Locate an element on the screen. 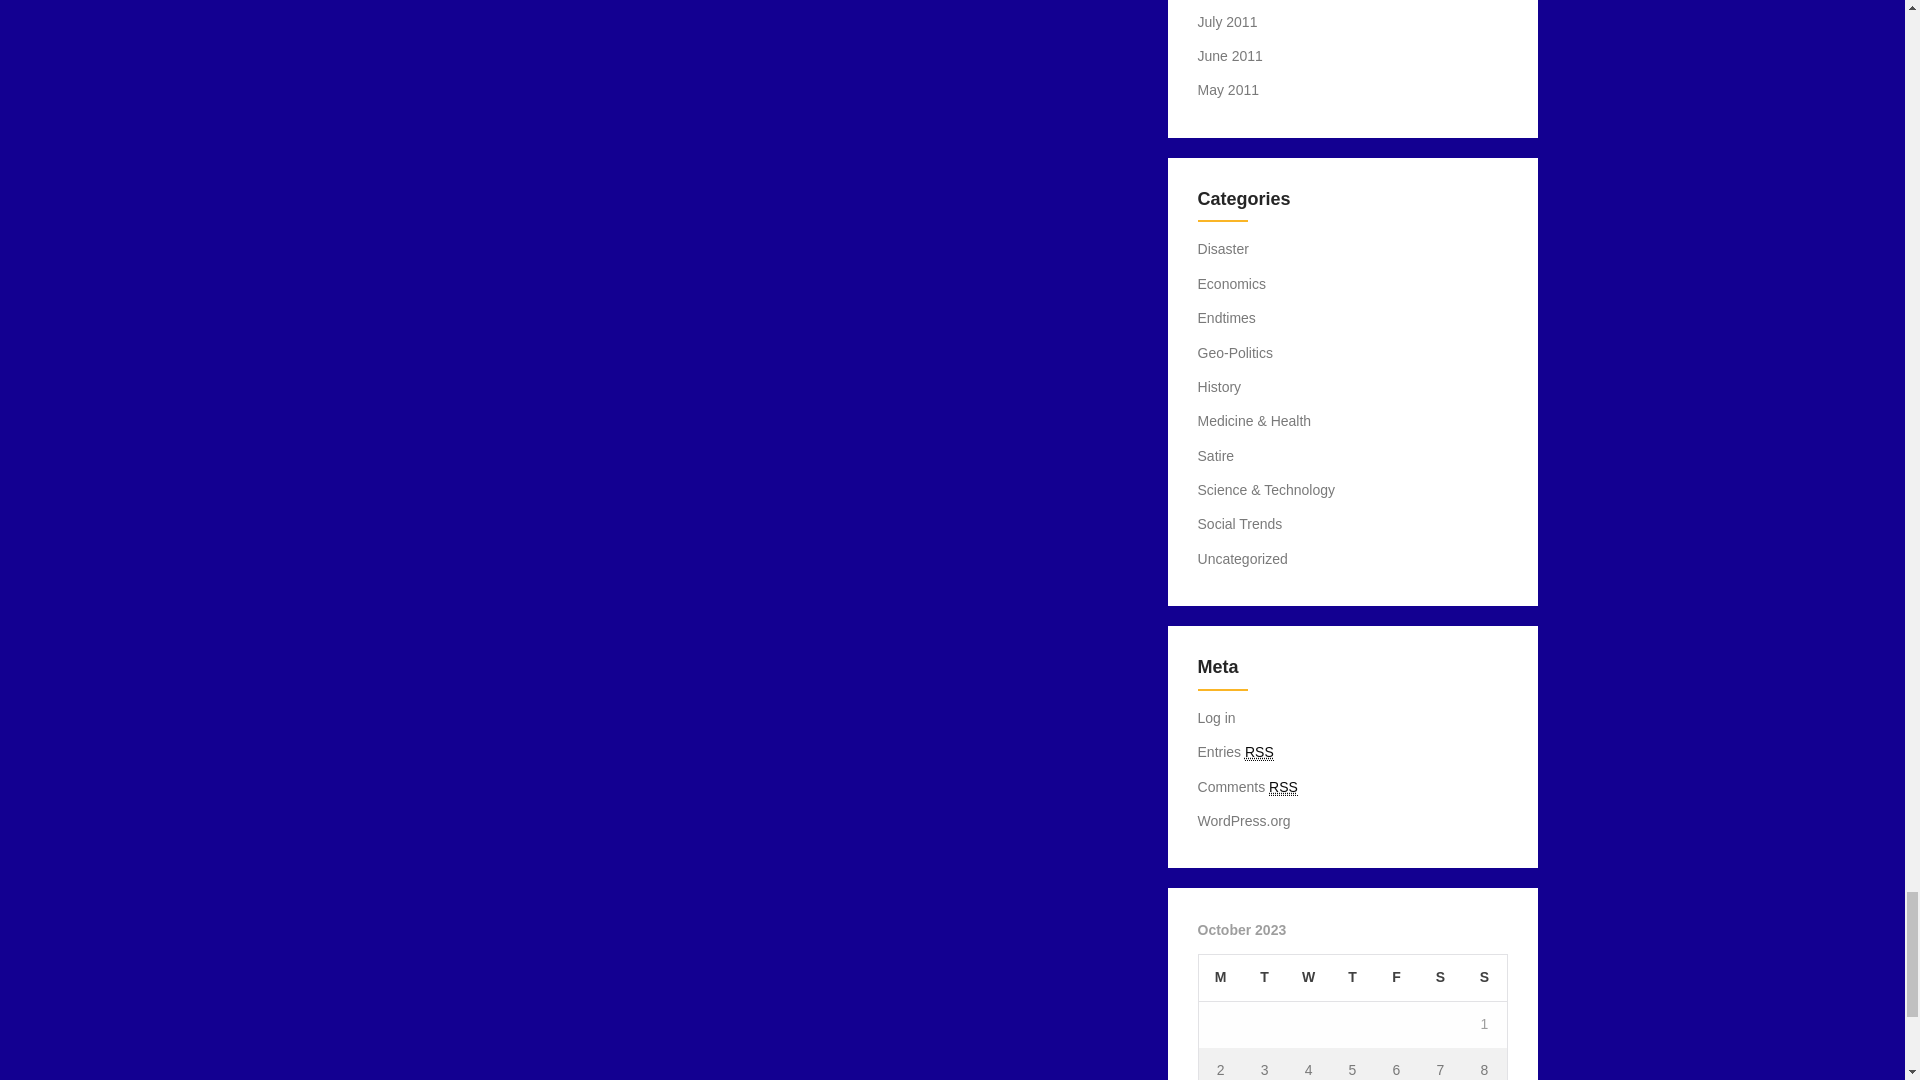  Saturday is located at coordinates (1440, 978).